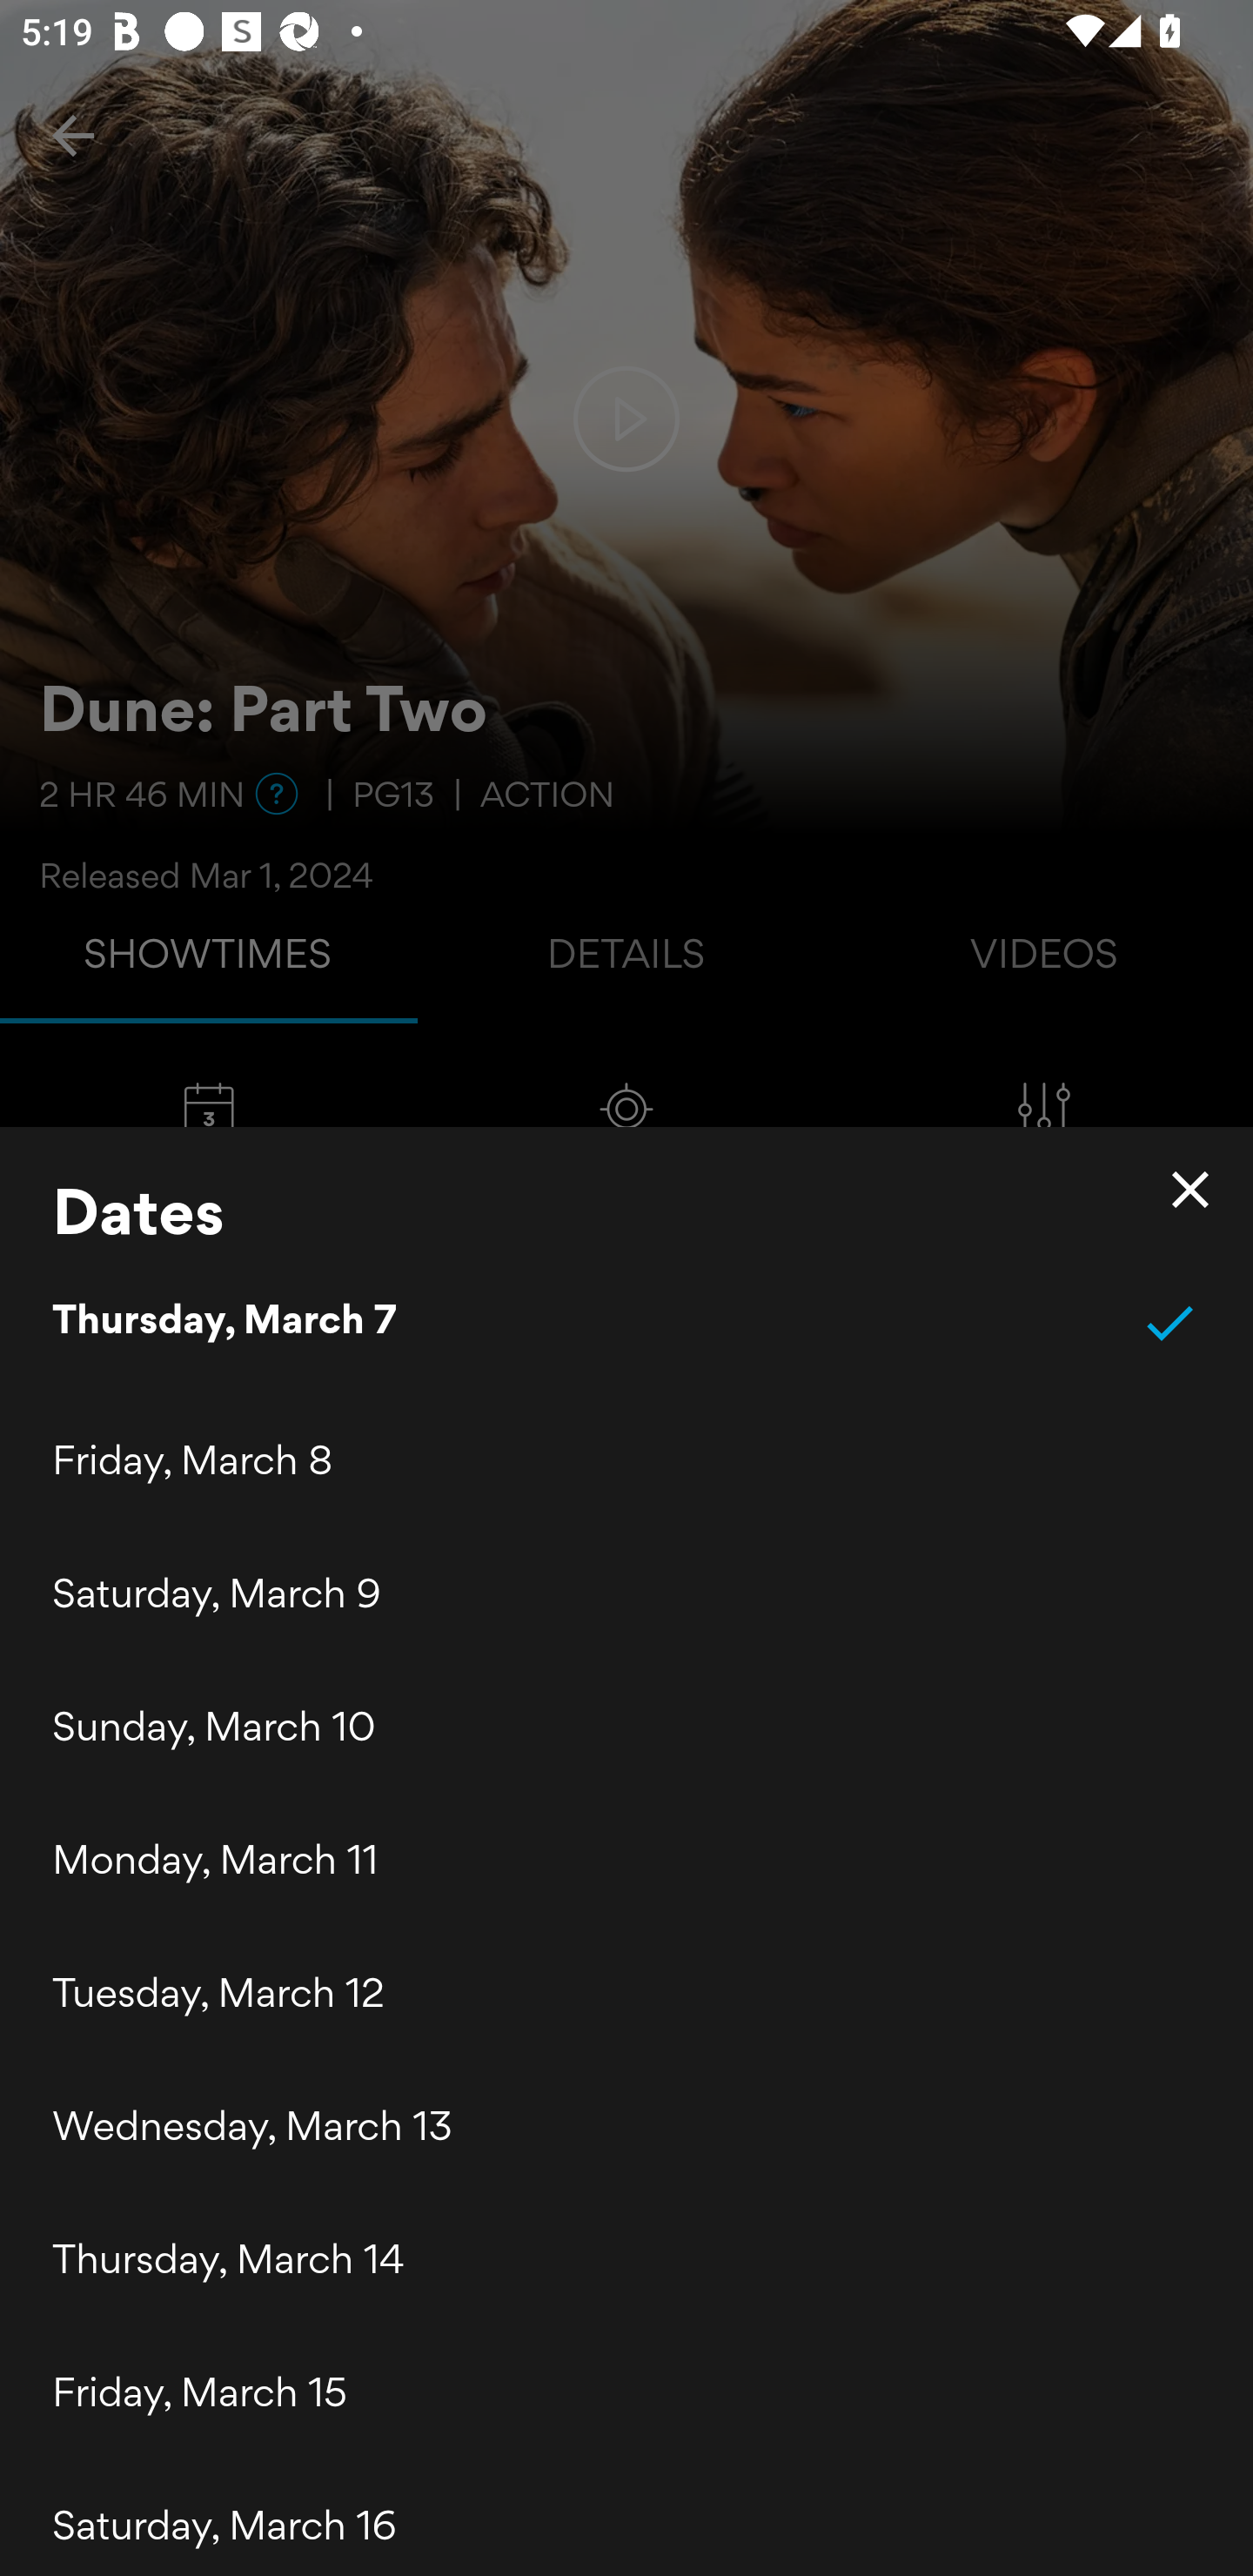 Image resolution: width=1253 pixels, height=2576 pixels. Describe the element at coordinates (626, 2258) in the screenshot. I see `Thursday, March 14` at that location.